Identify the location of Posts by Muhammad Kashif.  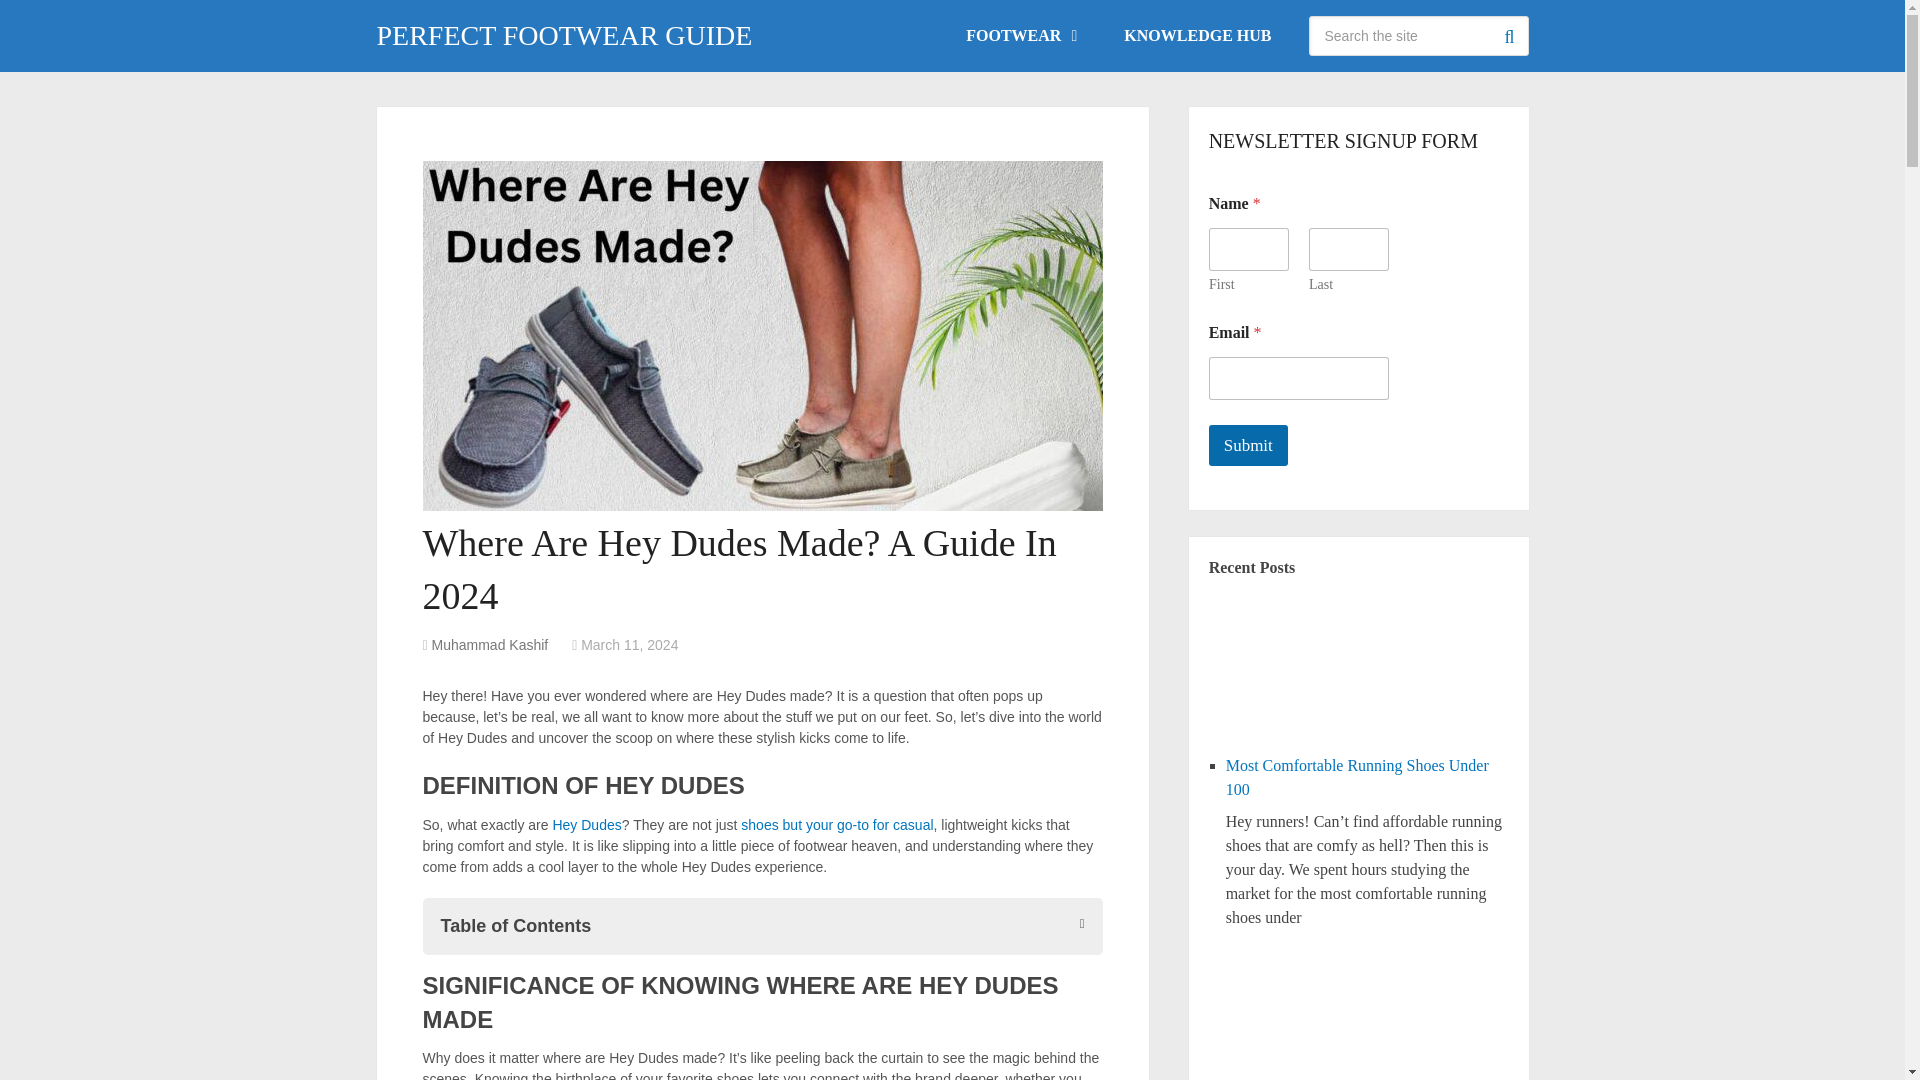
(490, 645).